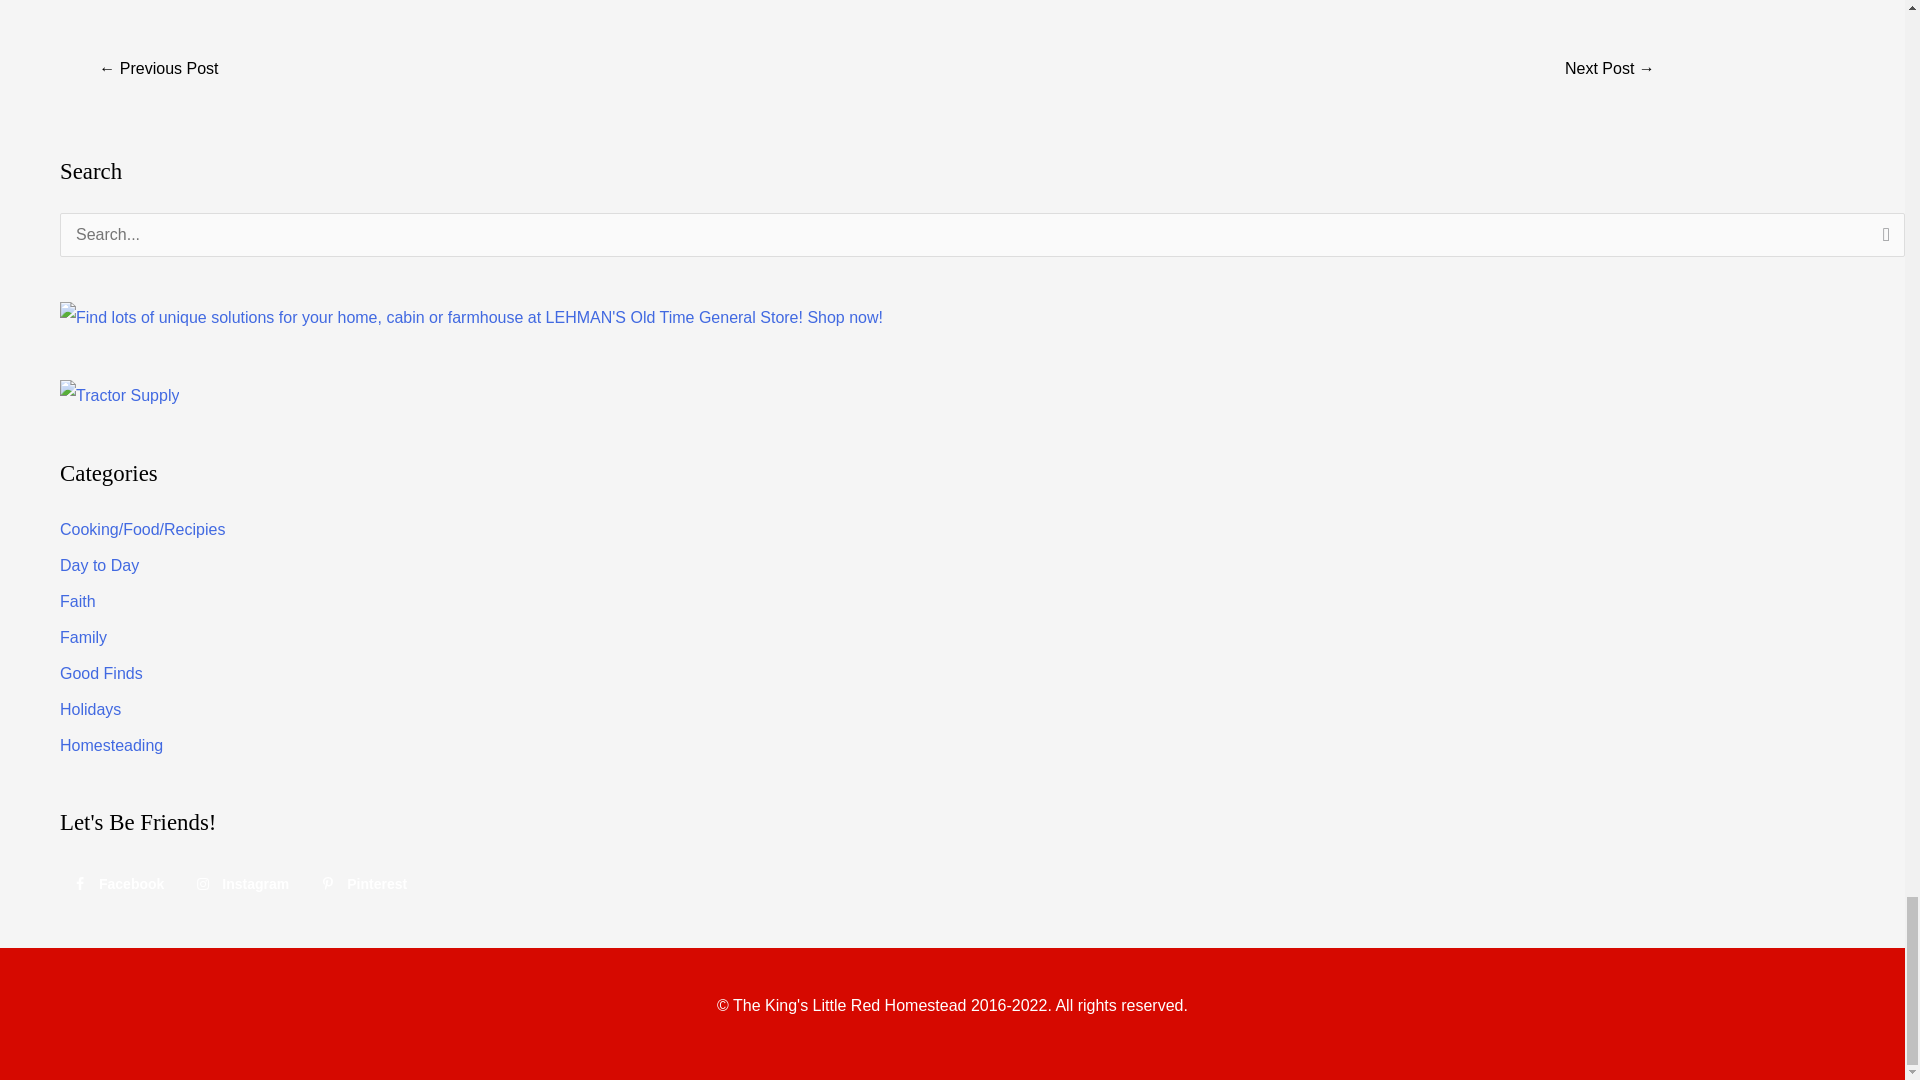  I want to click on Follow on Pinterest, so click(366, 884).